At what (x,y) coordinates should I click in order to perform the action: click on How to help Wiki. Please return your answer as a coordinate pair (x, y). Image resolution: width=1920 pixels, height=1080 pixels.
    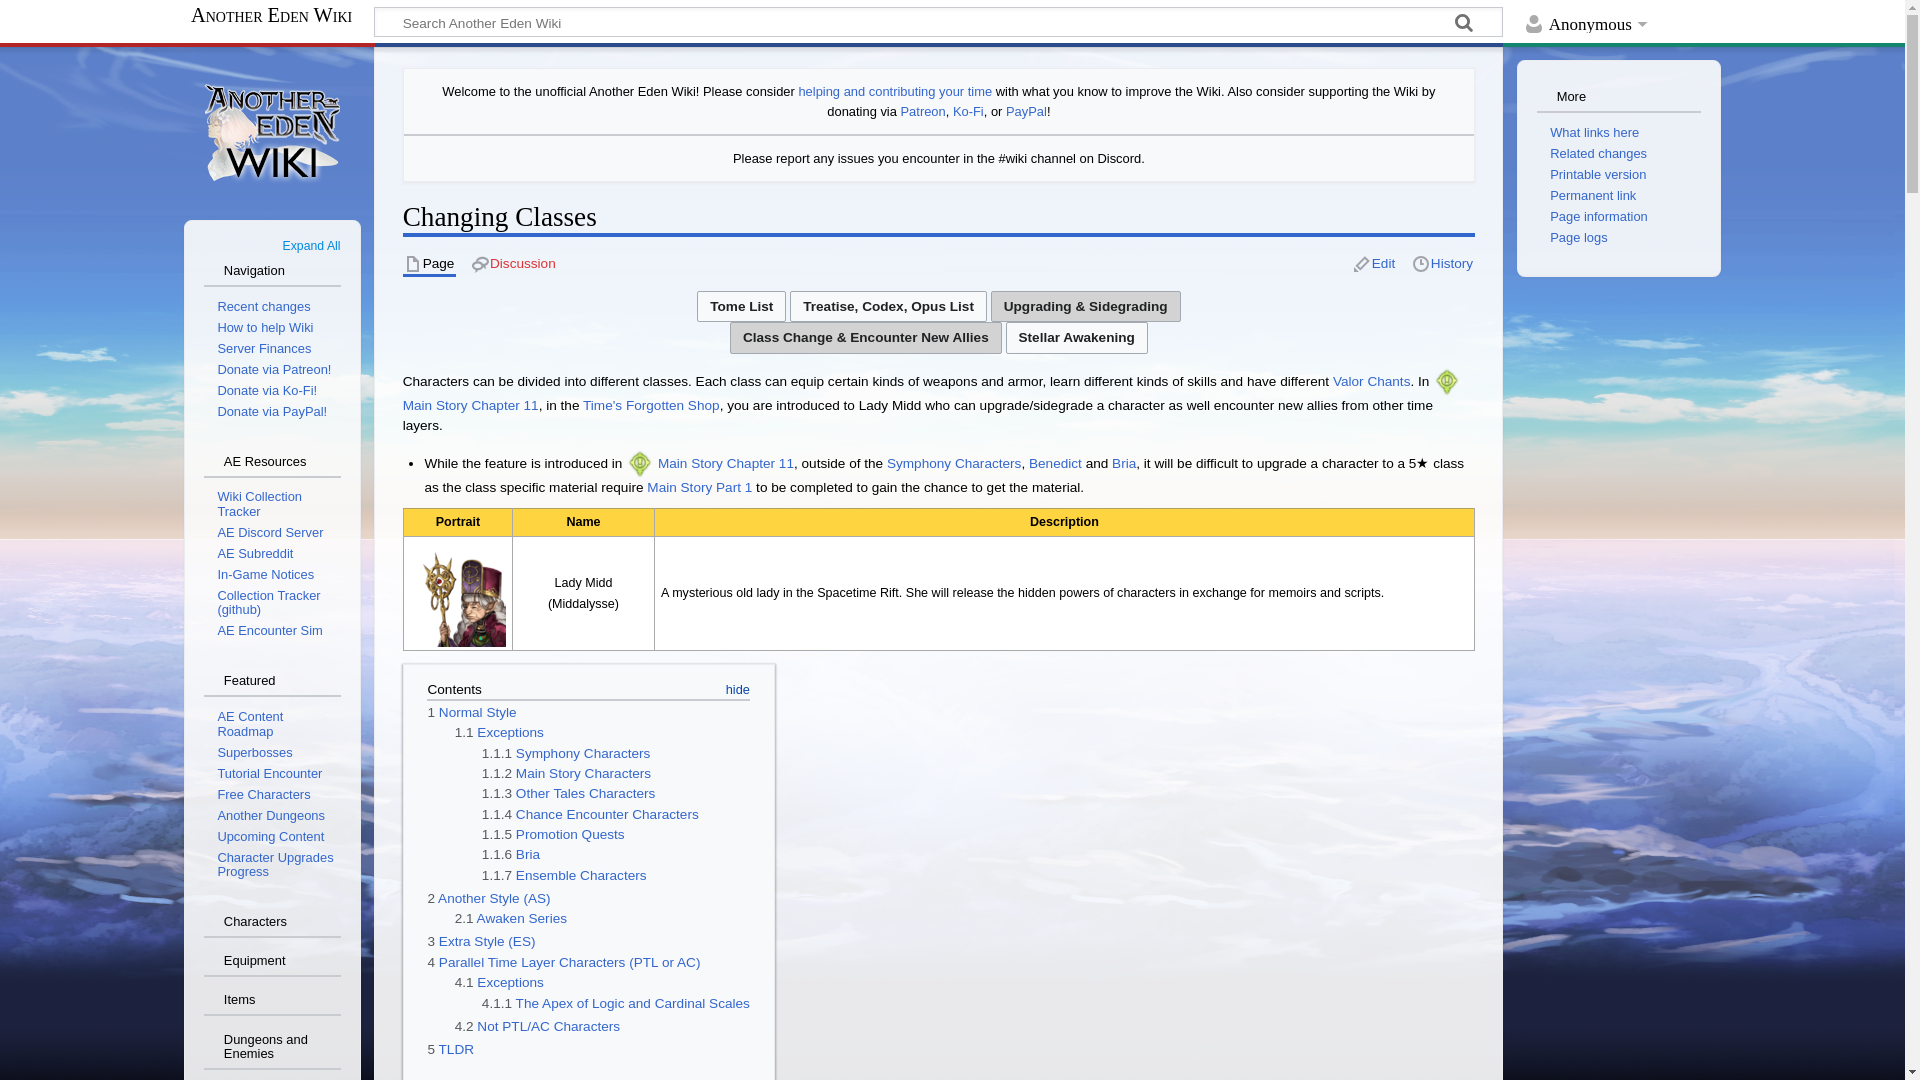
    Looking at the image, I should click on (895, 92).